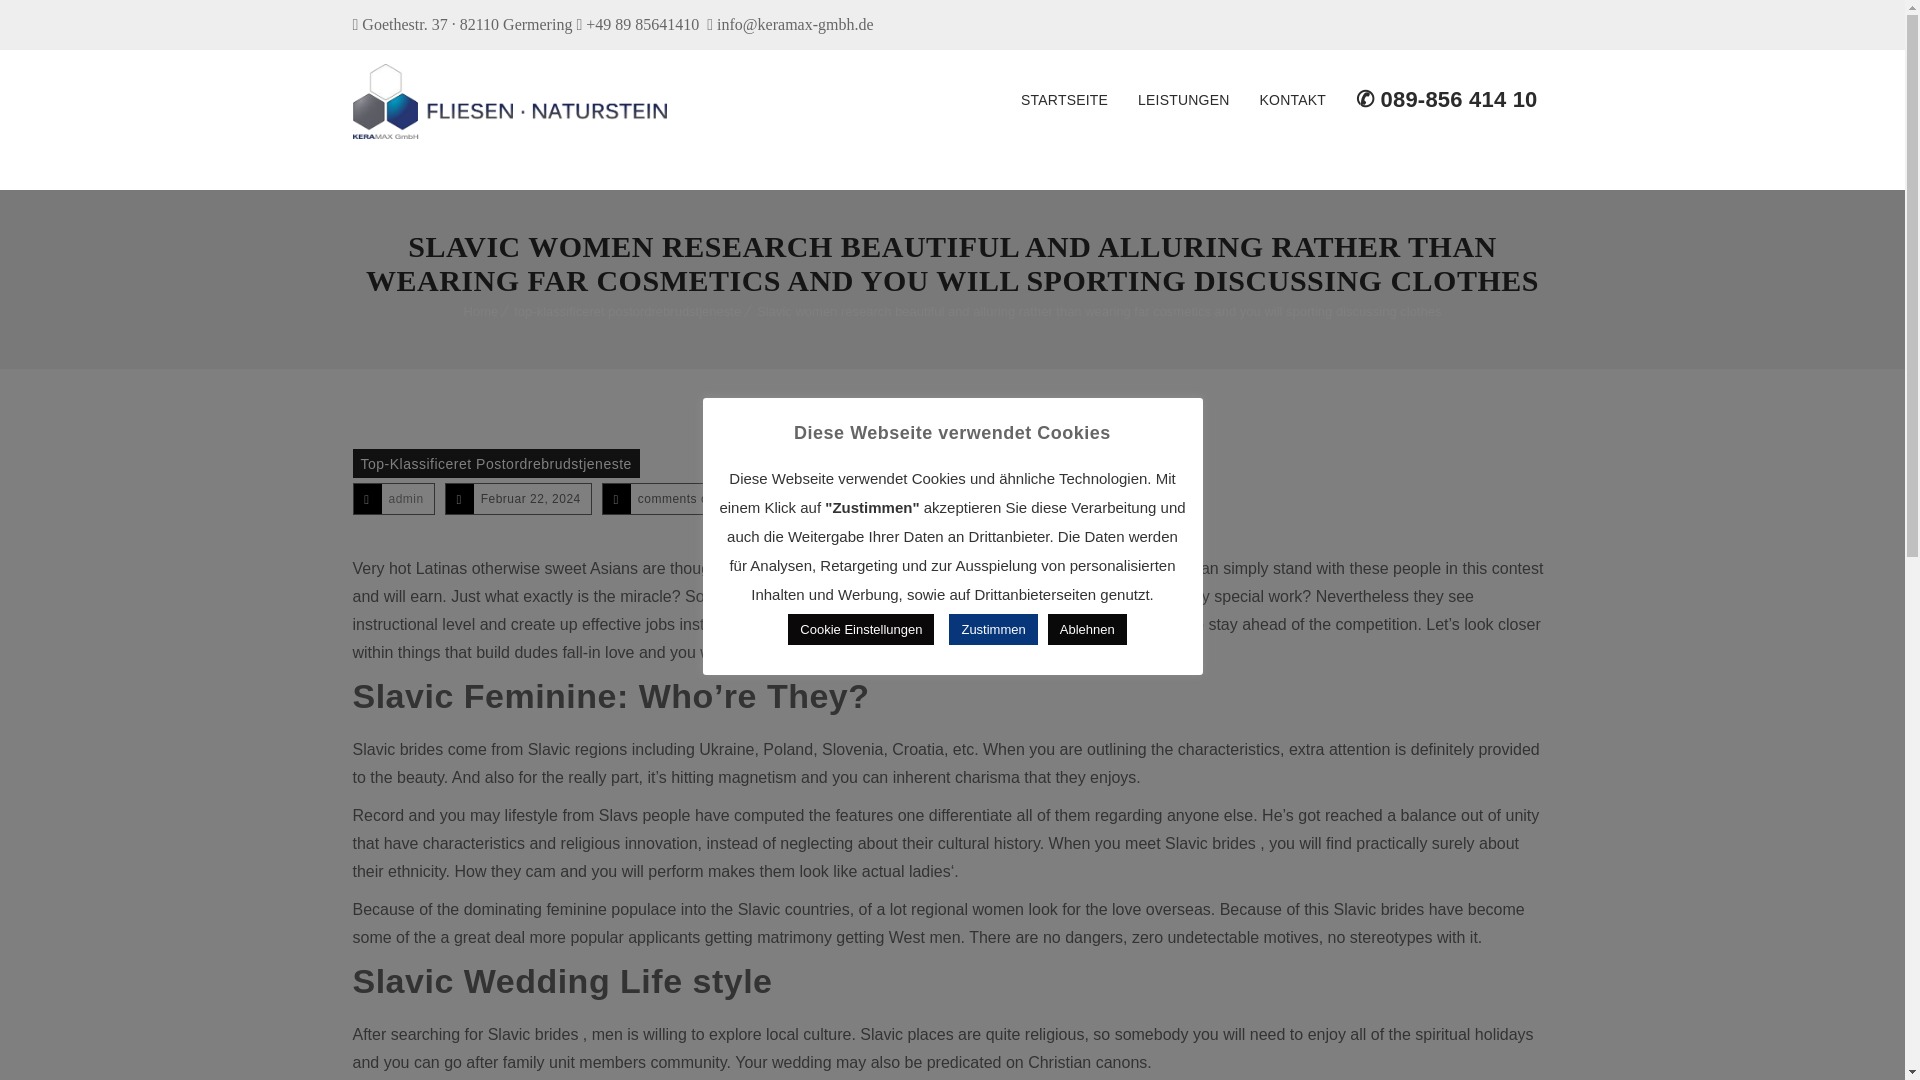  Describe the element at coordinates (1088, 629) in the screenshot. I see `Ablehnen` at that location.